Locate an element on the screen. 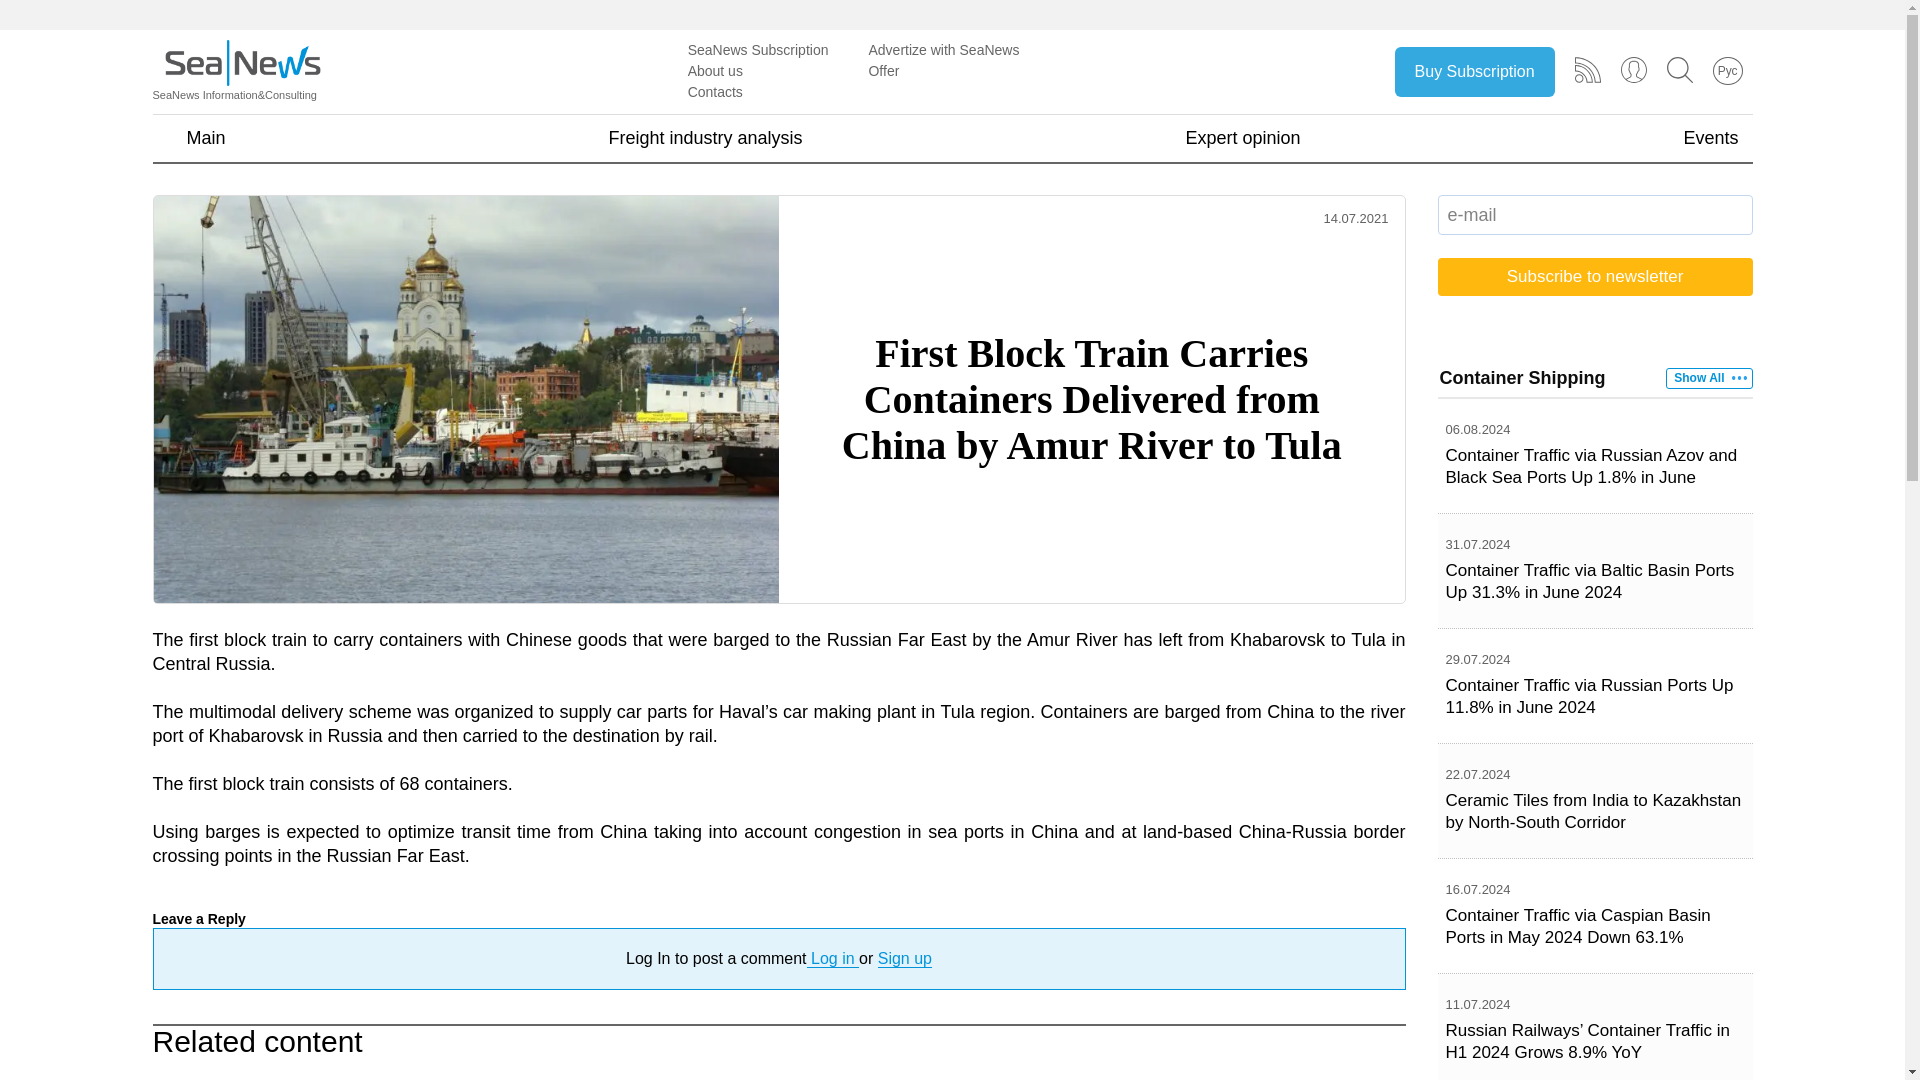 Image resolution: width=1920 pixels, height=1080 pixels. Offer is located at coordinates (882, 70).